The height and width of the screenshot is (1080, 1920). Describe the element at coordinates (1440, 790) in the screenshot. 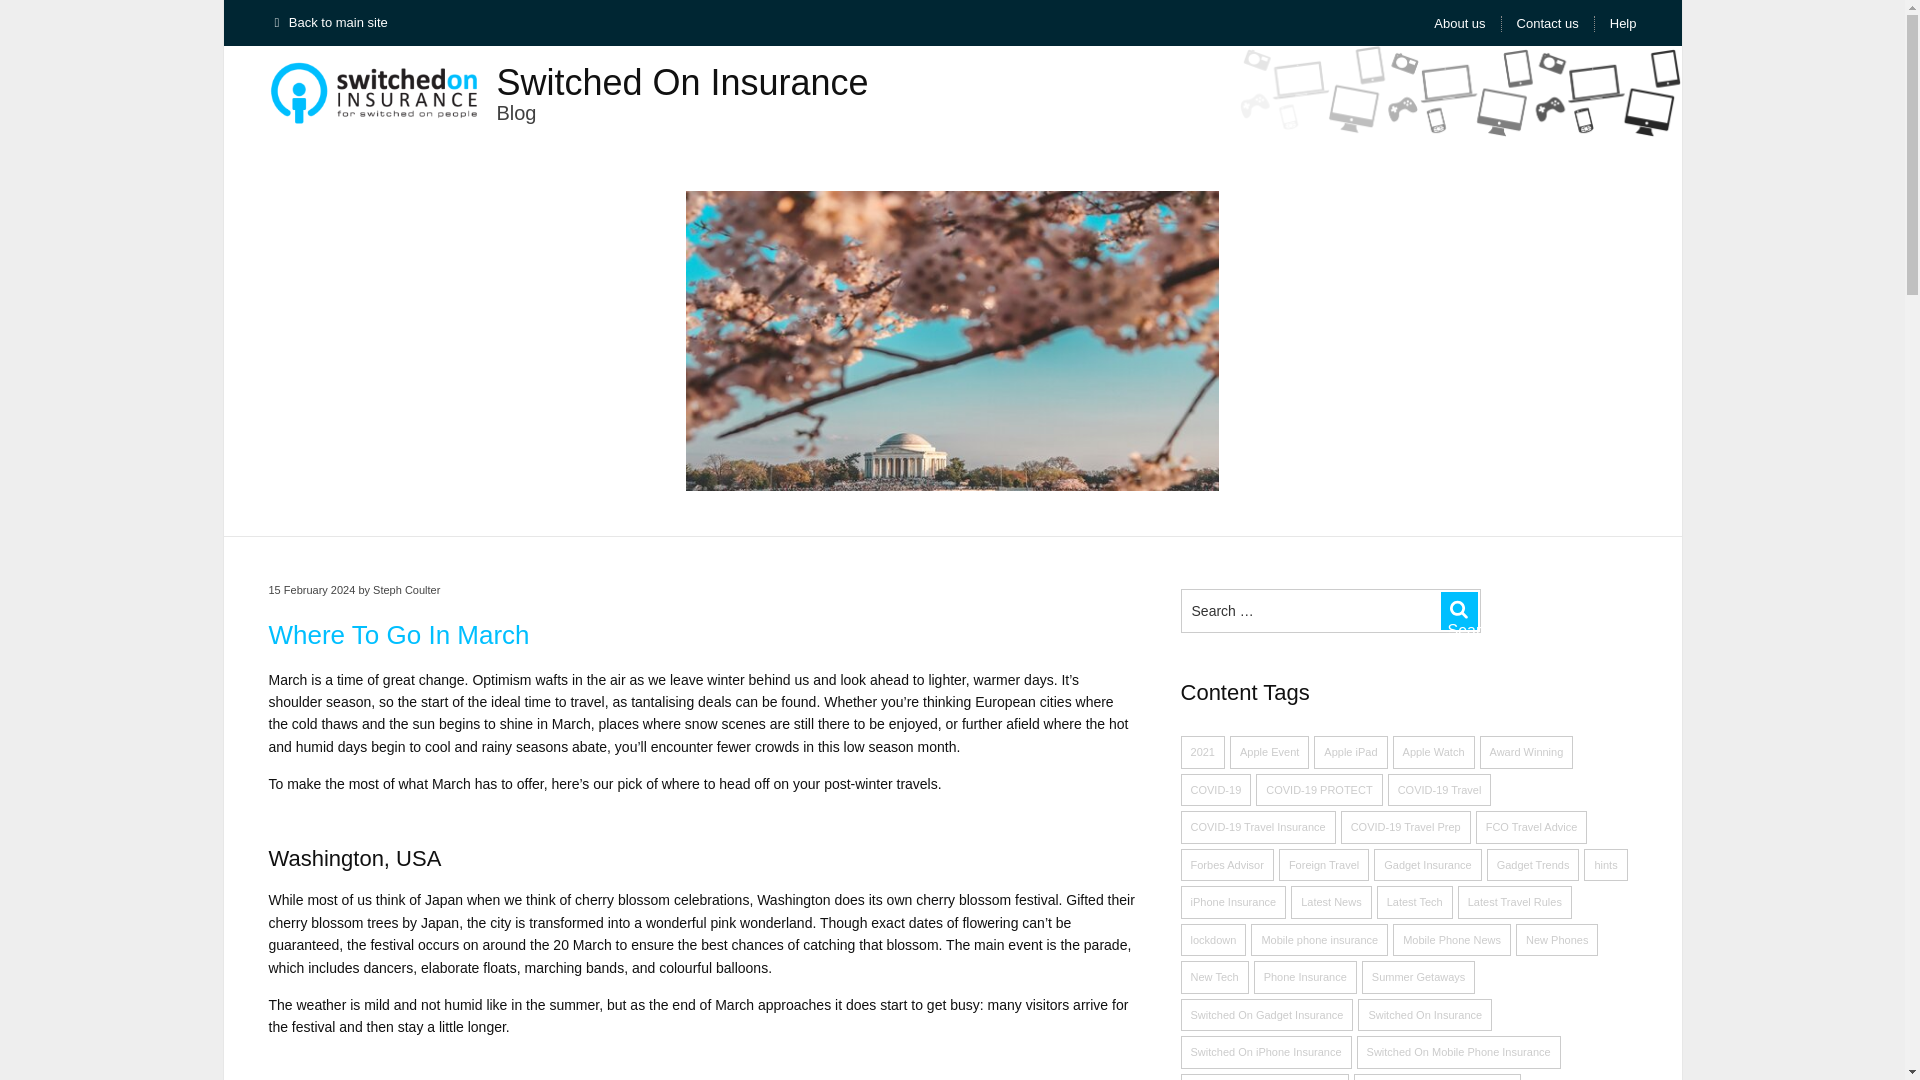

I see `COVID-19 Travel` at that location.